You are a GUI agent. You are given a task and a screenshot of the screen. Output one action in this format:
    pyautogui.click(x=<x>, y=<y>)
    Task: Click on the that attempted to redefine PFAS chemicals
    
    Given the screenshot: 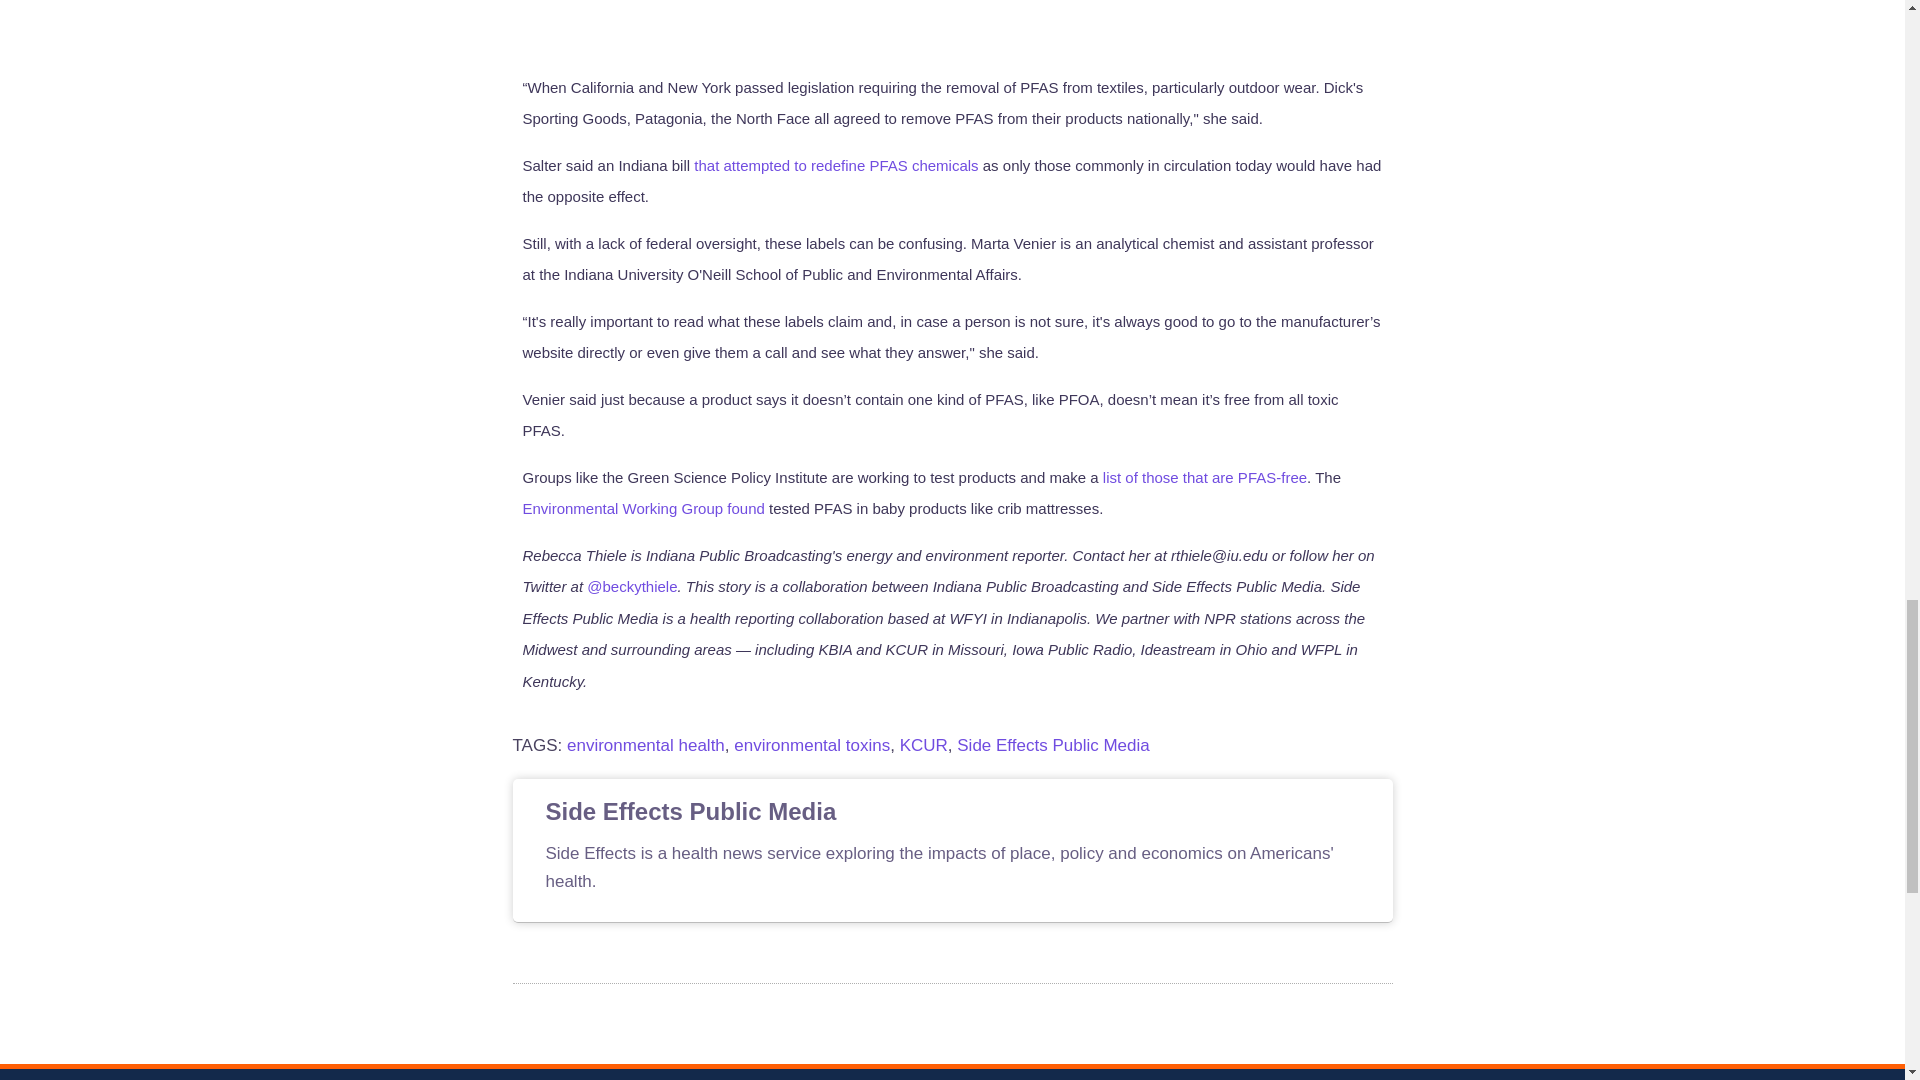 What is the action you would take?
    pyautogui.click(x=835, y=164)
    